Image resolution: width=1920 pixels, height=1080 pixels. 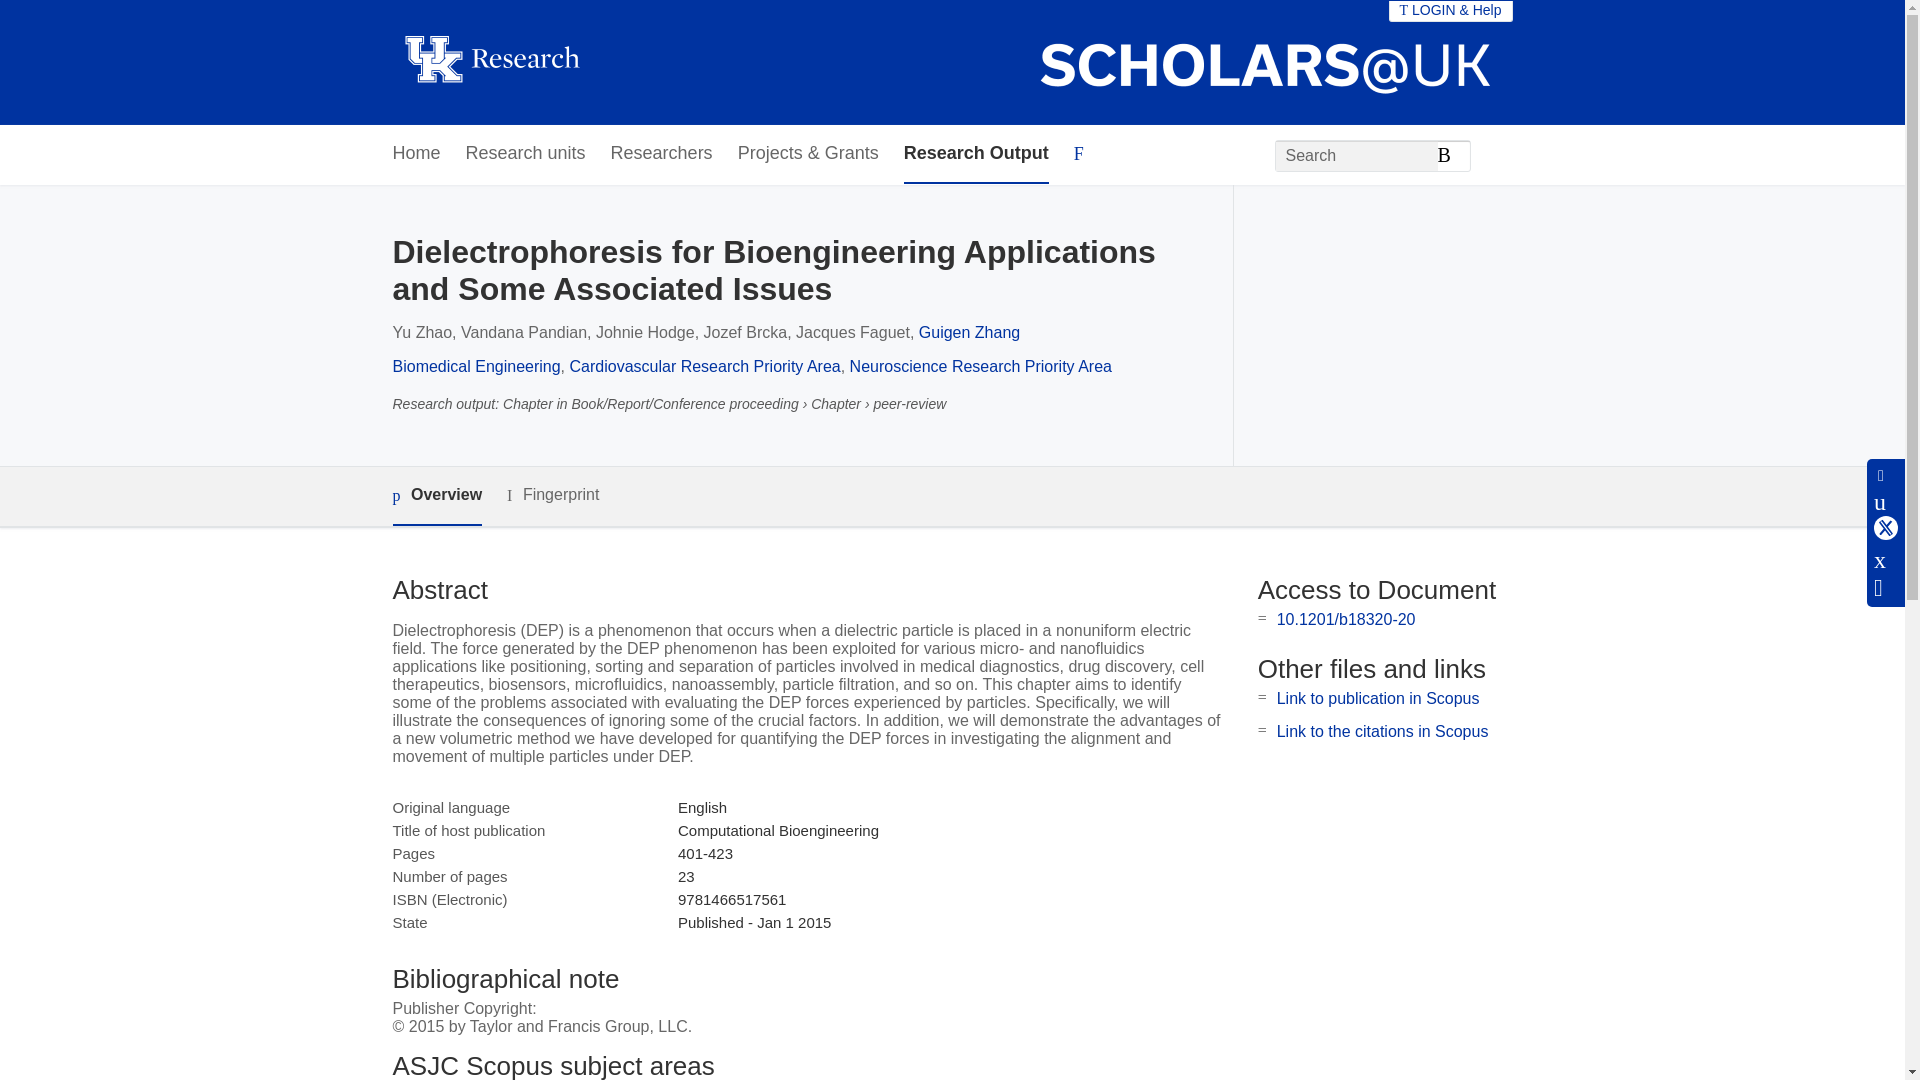 What do you see at coordinates (976, 154) in the screenshot?
I see `Research Output` at bounding box center [976, 154].